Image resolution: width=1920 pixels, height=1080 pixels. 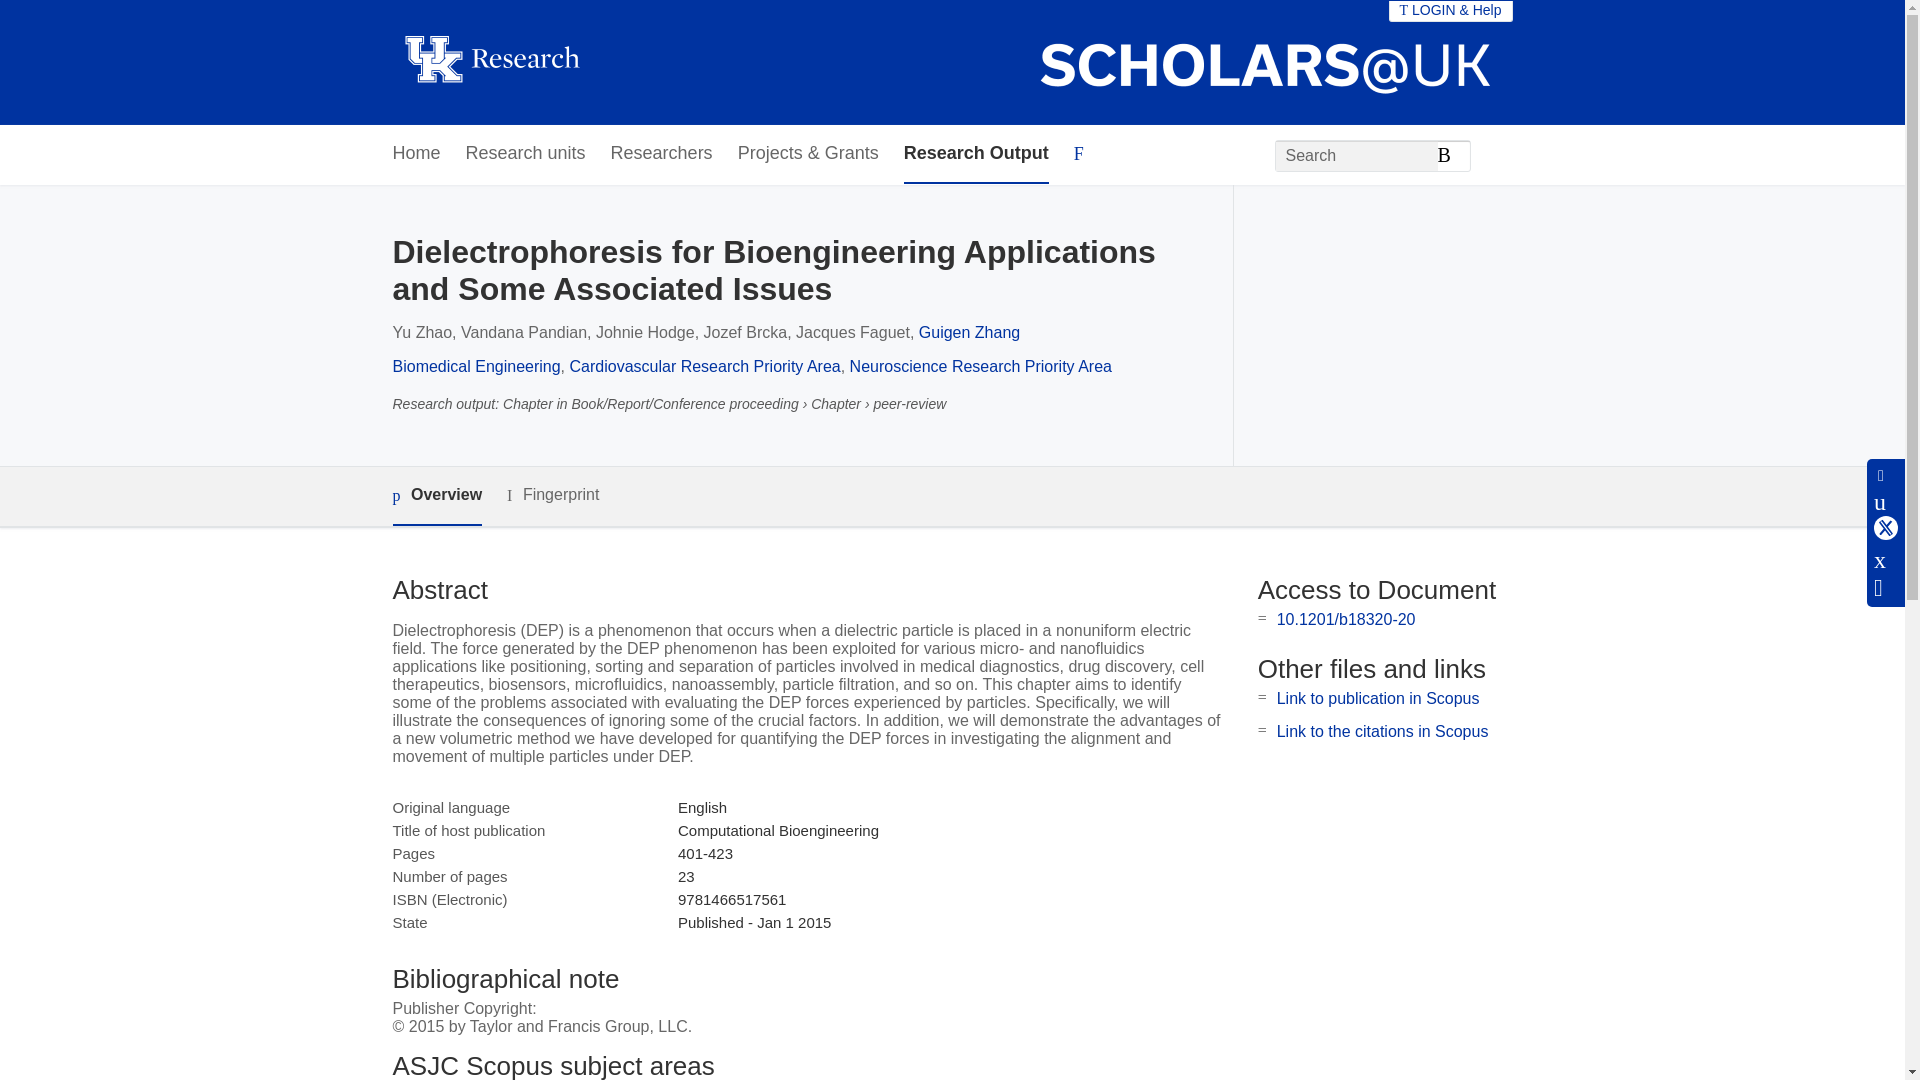 What do you see at coordinates (976, 154) in the screenshot?
I see `Research Output` at bounding box center [976, 154].